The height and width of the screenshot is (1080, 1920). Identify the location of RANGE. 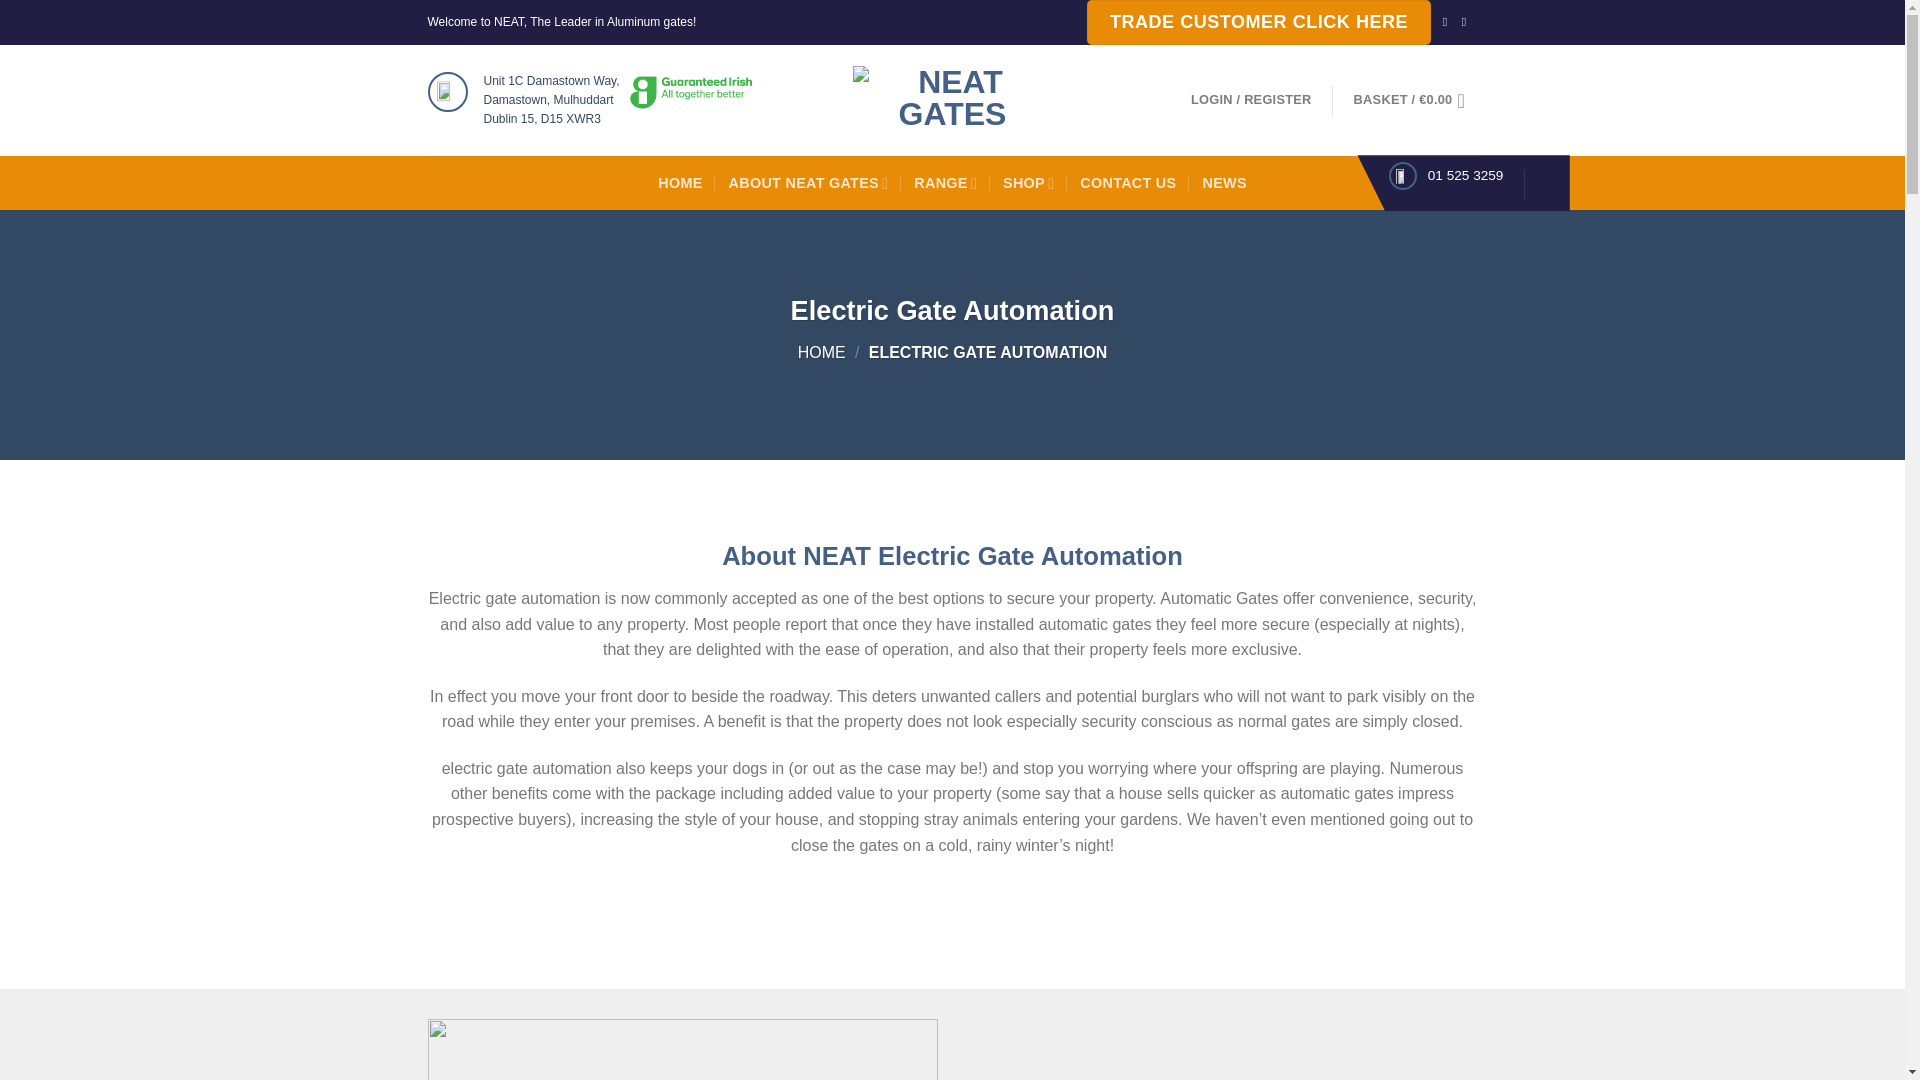
(945, 182).